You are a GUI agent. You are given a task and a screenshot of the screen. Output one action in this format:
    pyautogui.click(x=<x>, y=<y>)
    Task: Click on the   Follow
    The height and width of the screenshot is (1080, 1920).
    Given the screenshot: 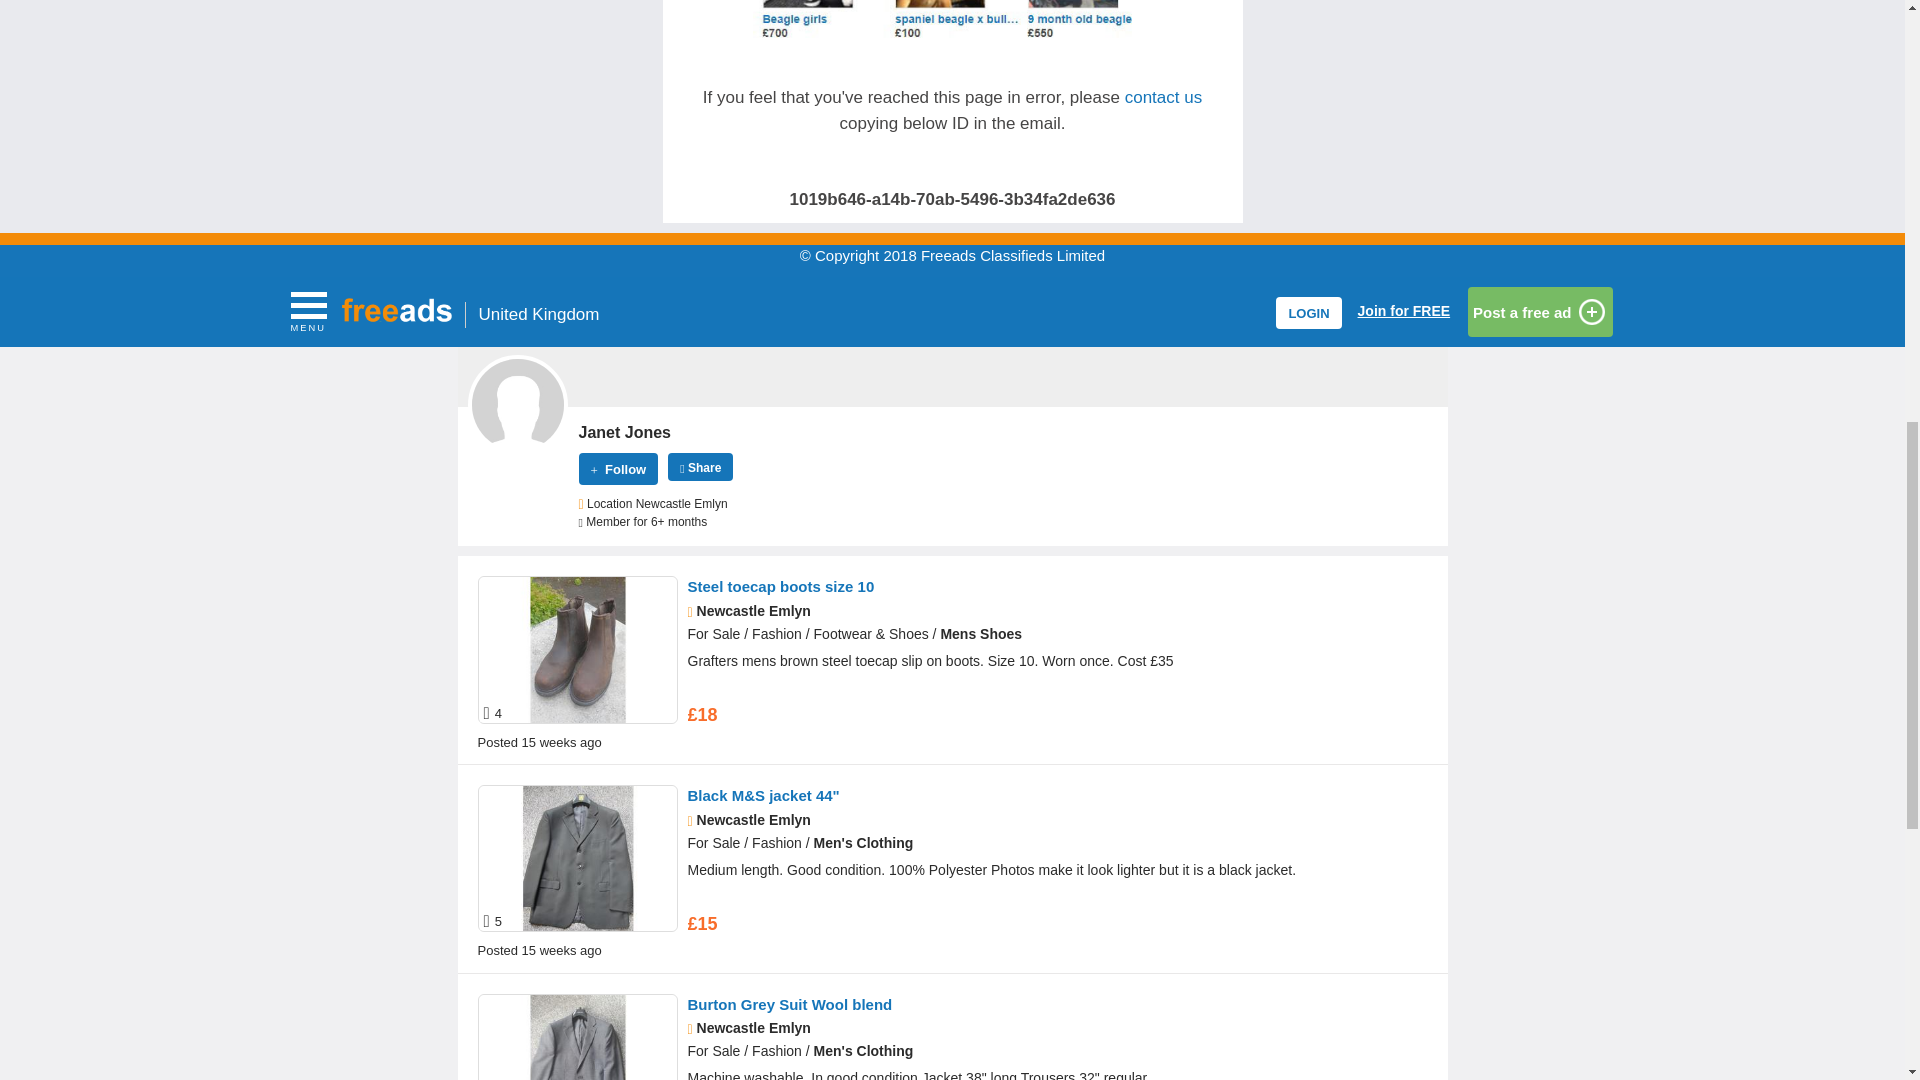 What is the action you would take?
    pyautogui.click(x=618, y=468)
    